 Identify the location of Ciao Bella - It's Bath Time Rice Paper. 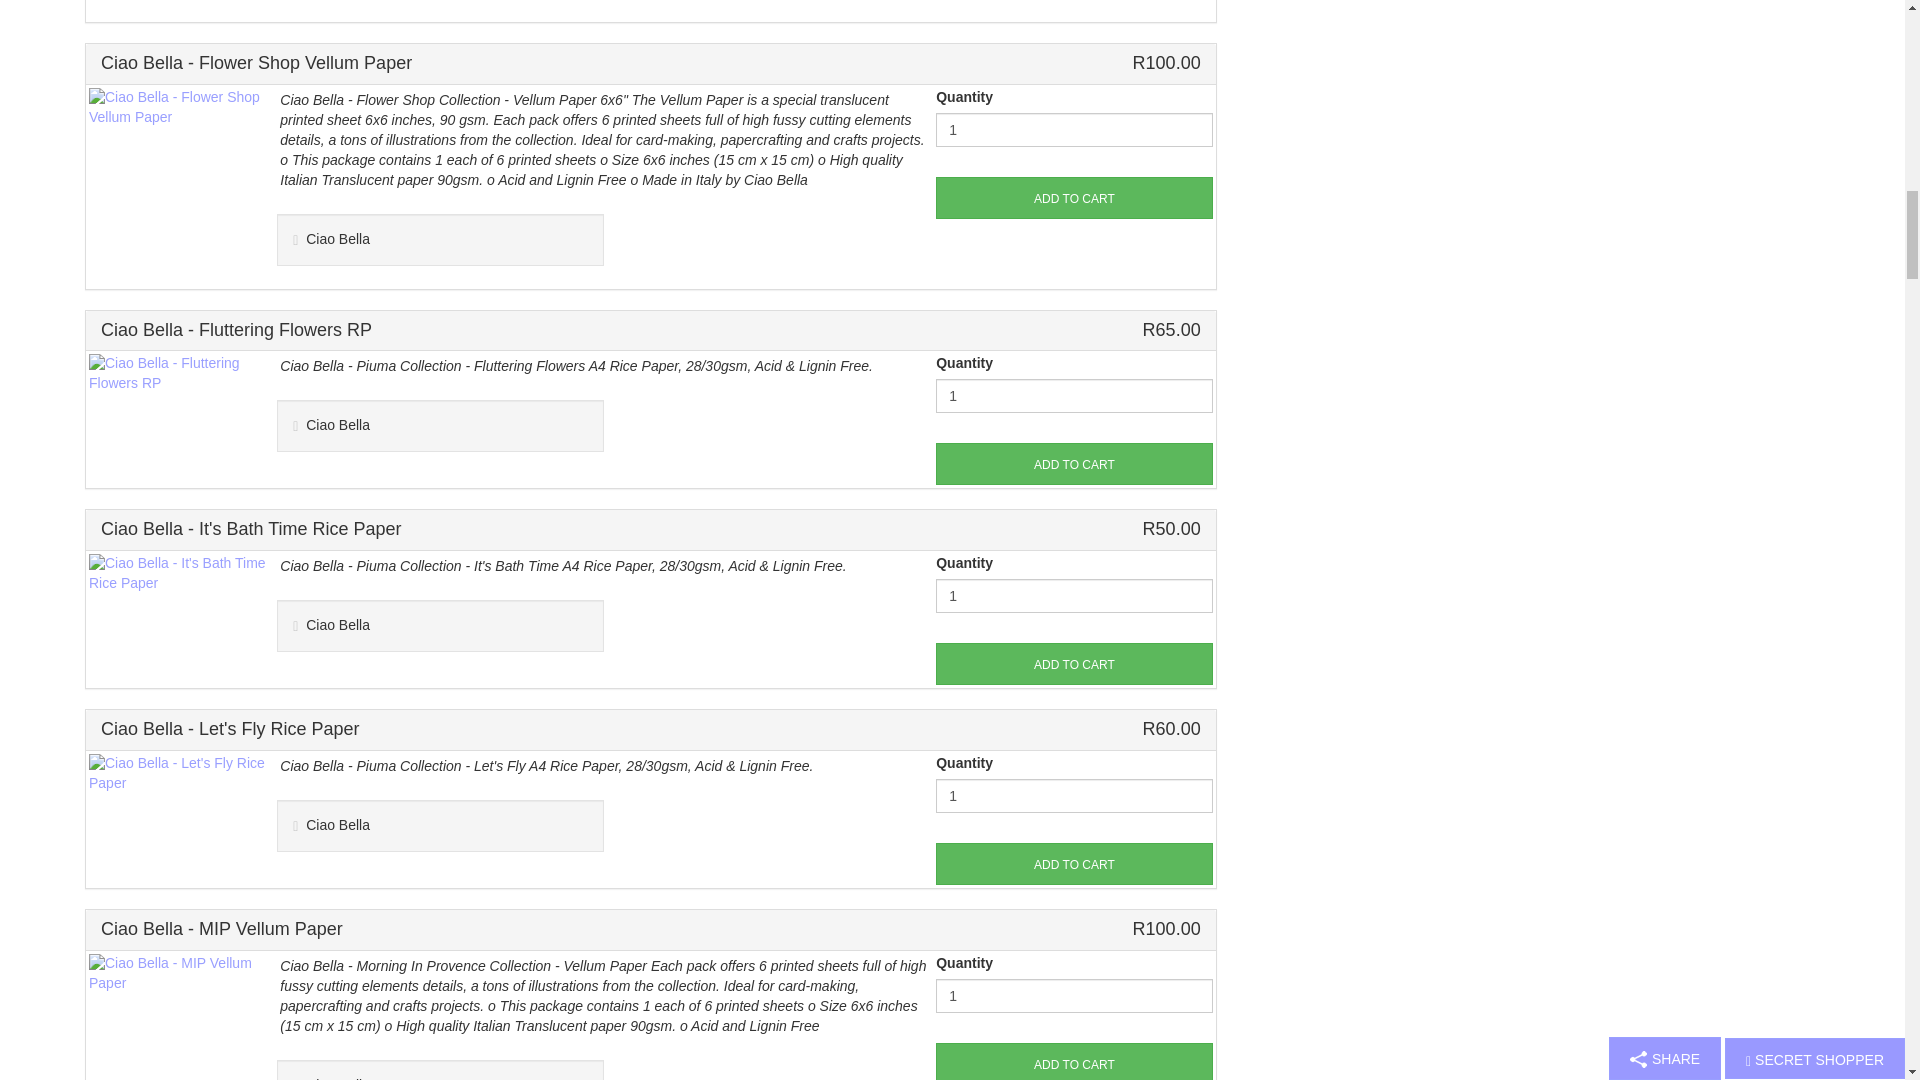
(179, 572).